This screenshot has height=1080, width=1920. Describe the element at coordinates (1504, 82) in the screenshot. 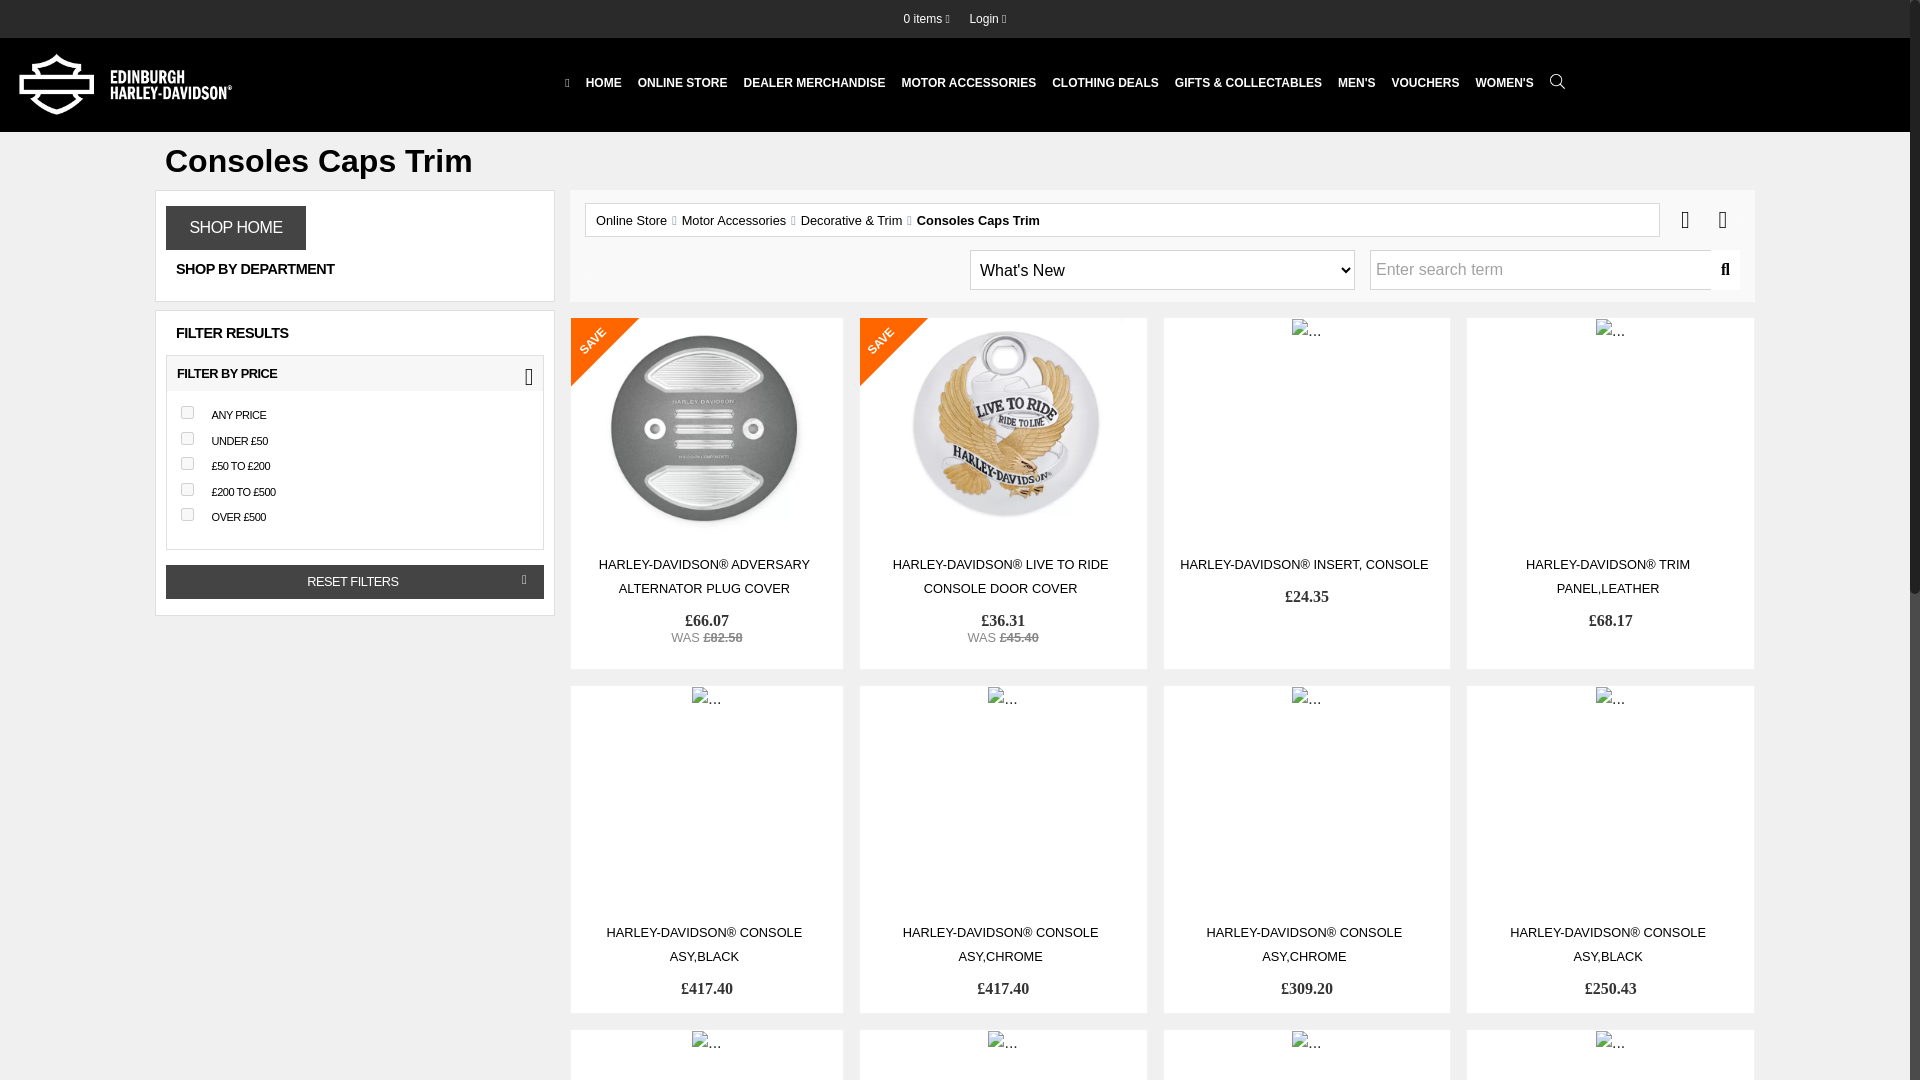

I see `Women's` at that location.